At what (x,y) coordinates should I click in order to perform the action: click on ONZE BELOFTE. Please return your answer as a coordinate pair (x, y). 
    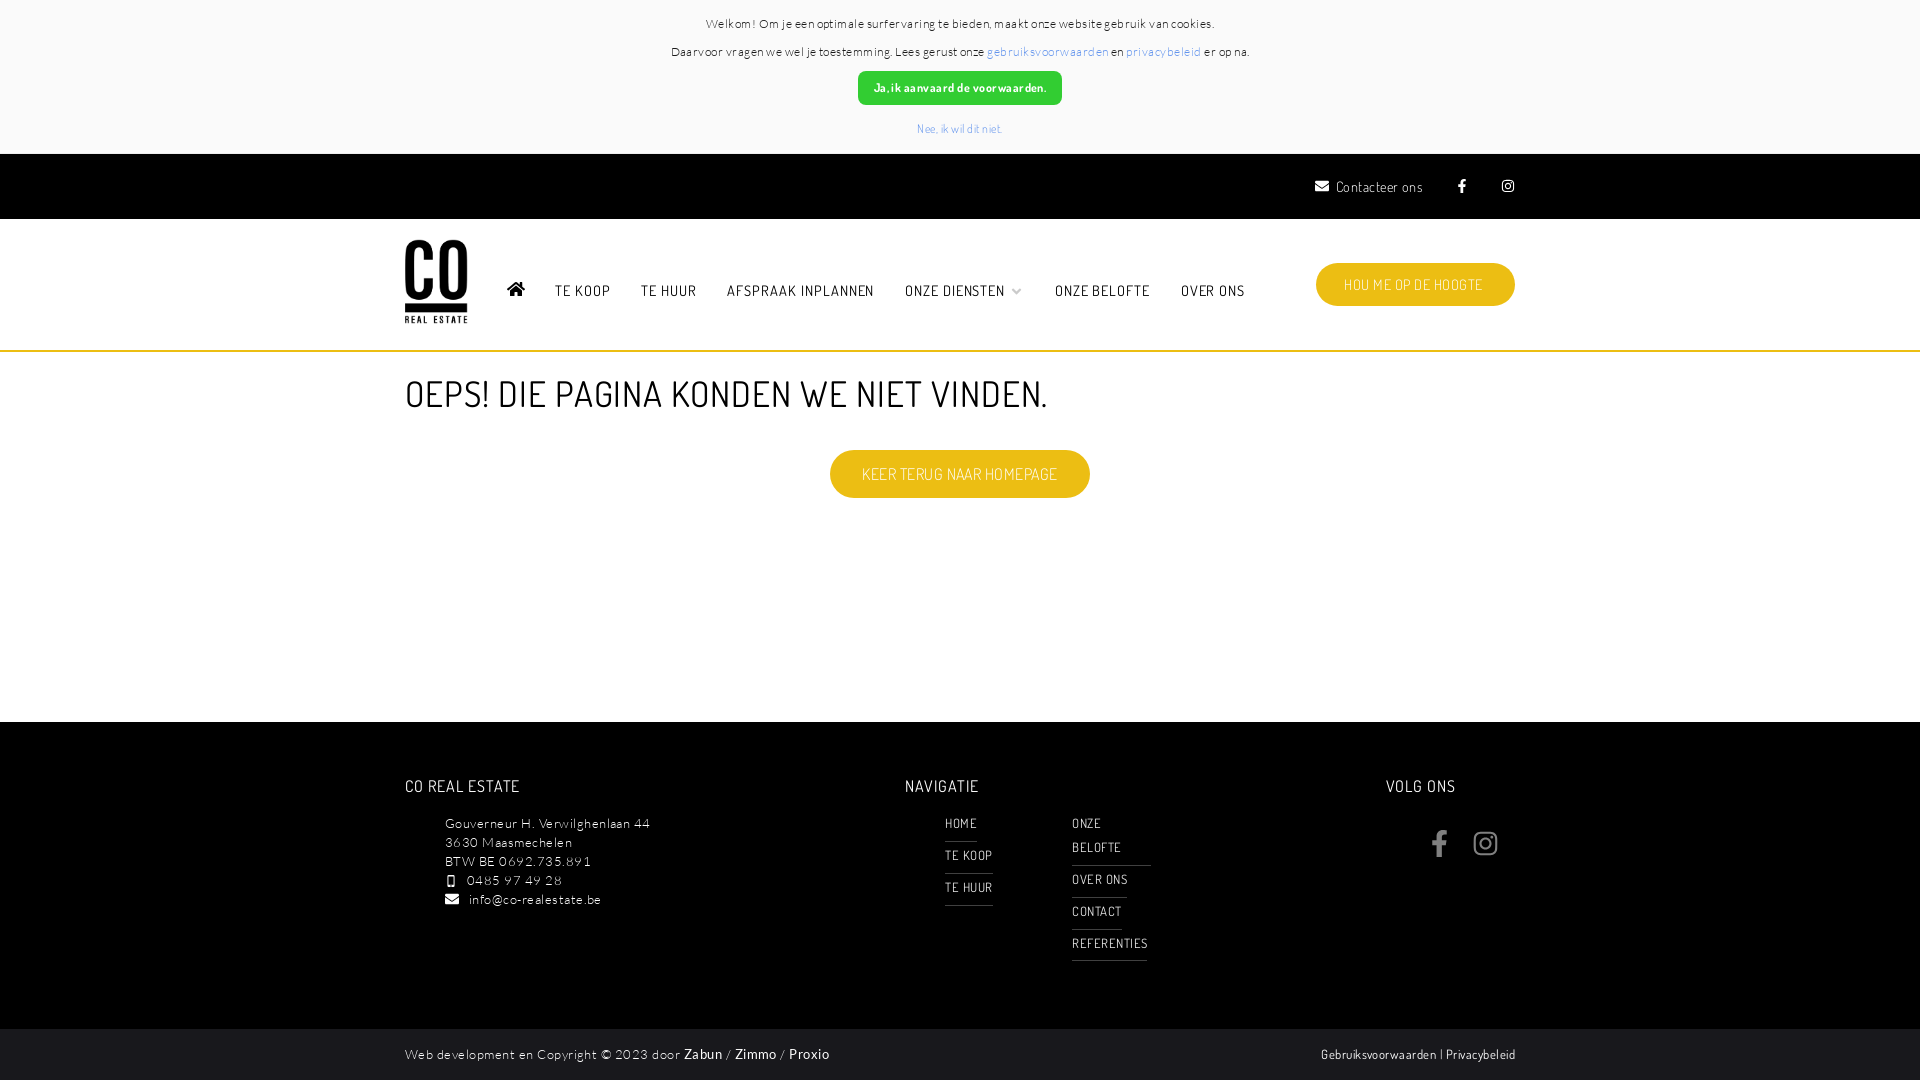
    Looking at the image, I should click on (1103, 292).